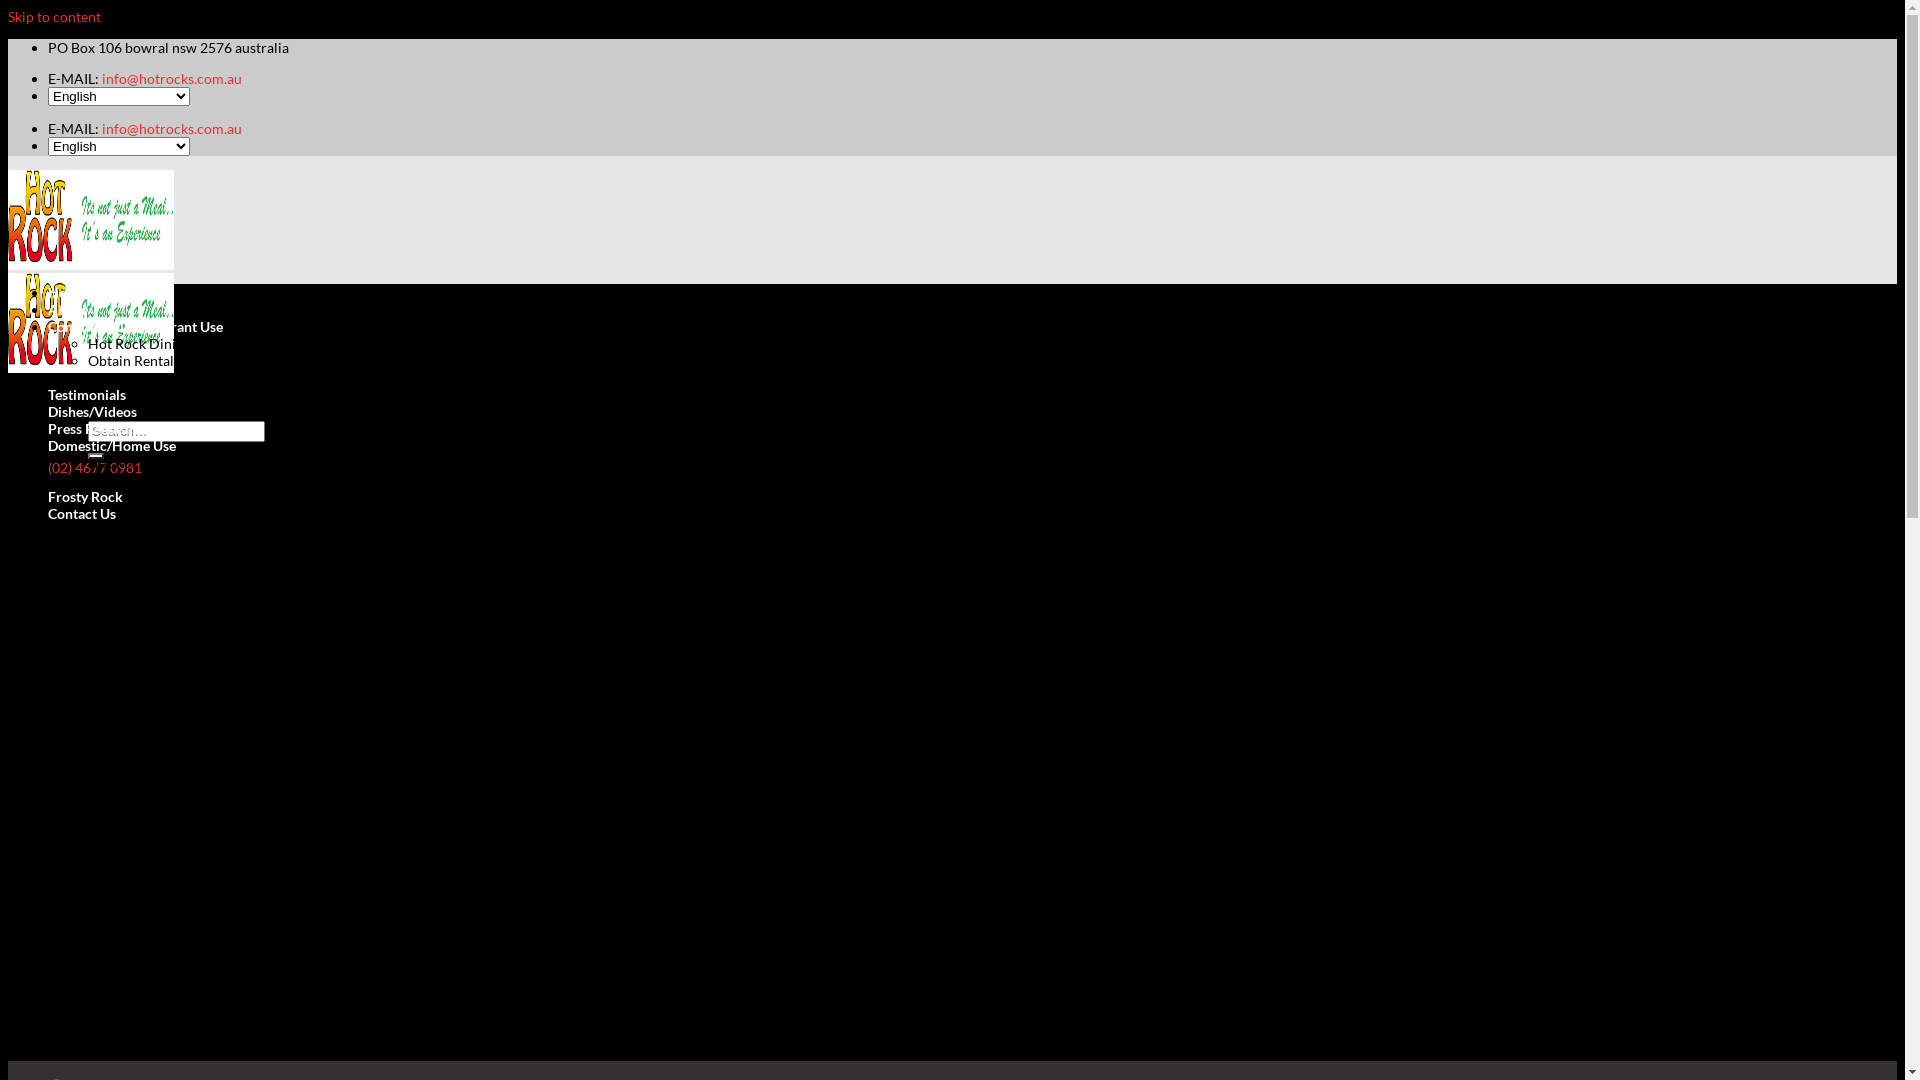 This screenshot has height=1080, width=1920. What do you see at coordinates (172, 78) in the screenshot?
I see `info@hotrocks.com.au` at bounding box center [172, 78].